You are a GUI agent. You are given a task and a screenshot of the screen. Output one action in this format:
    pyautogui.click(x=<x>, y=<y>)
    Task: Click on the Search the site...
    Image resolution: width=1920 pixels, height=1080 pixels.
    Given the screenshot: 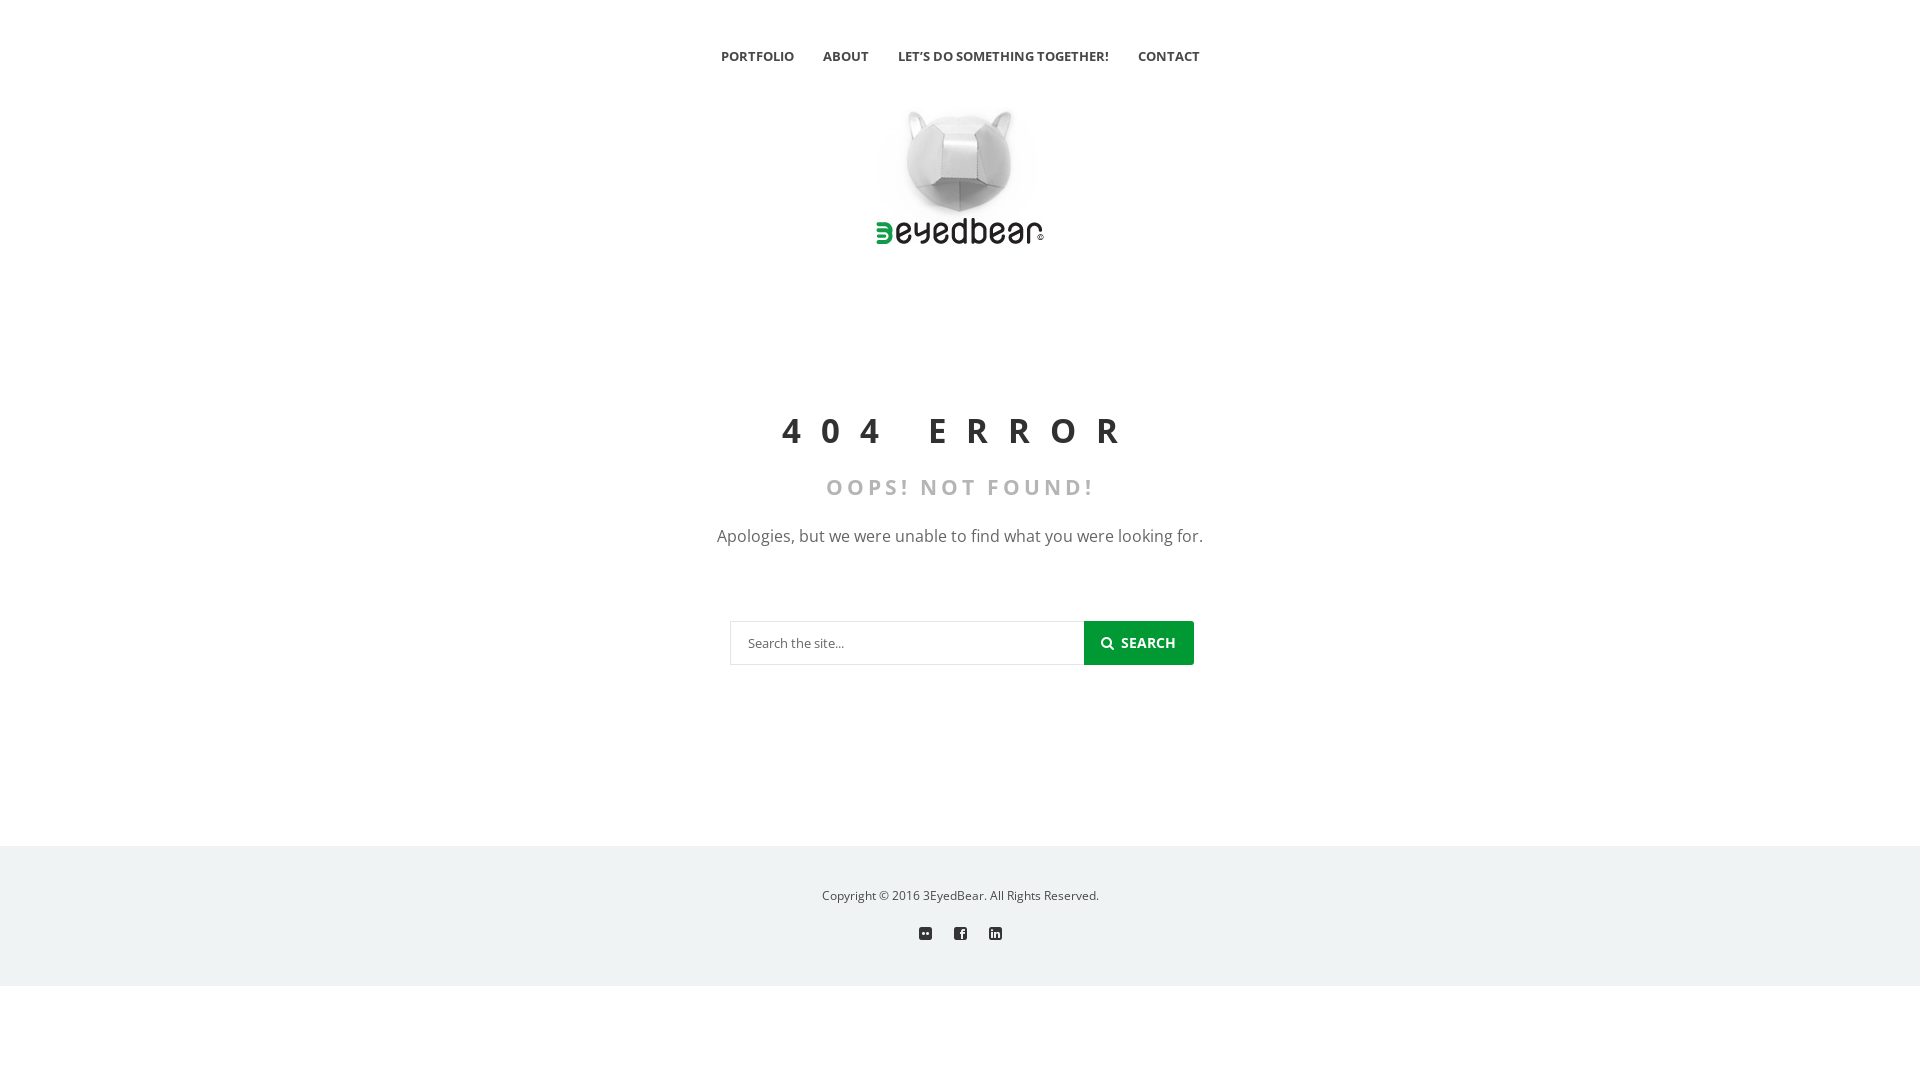 What is the action you would take?
    pyautogui.click(x=908, y=643)
    